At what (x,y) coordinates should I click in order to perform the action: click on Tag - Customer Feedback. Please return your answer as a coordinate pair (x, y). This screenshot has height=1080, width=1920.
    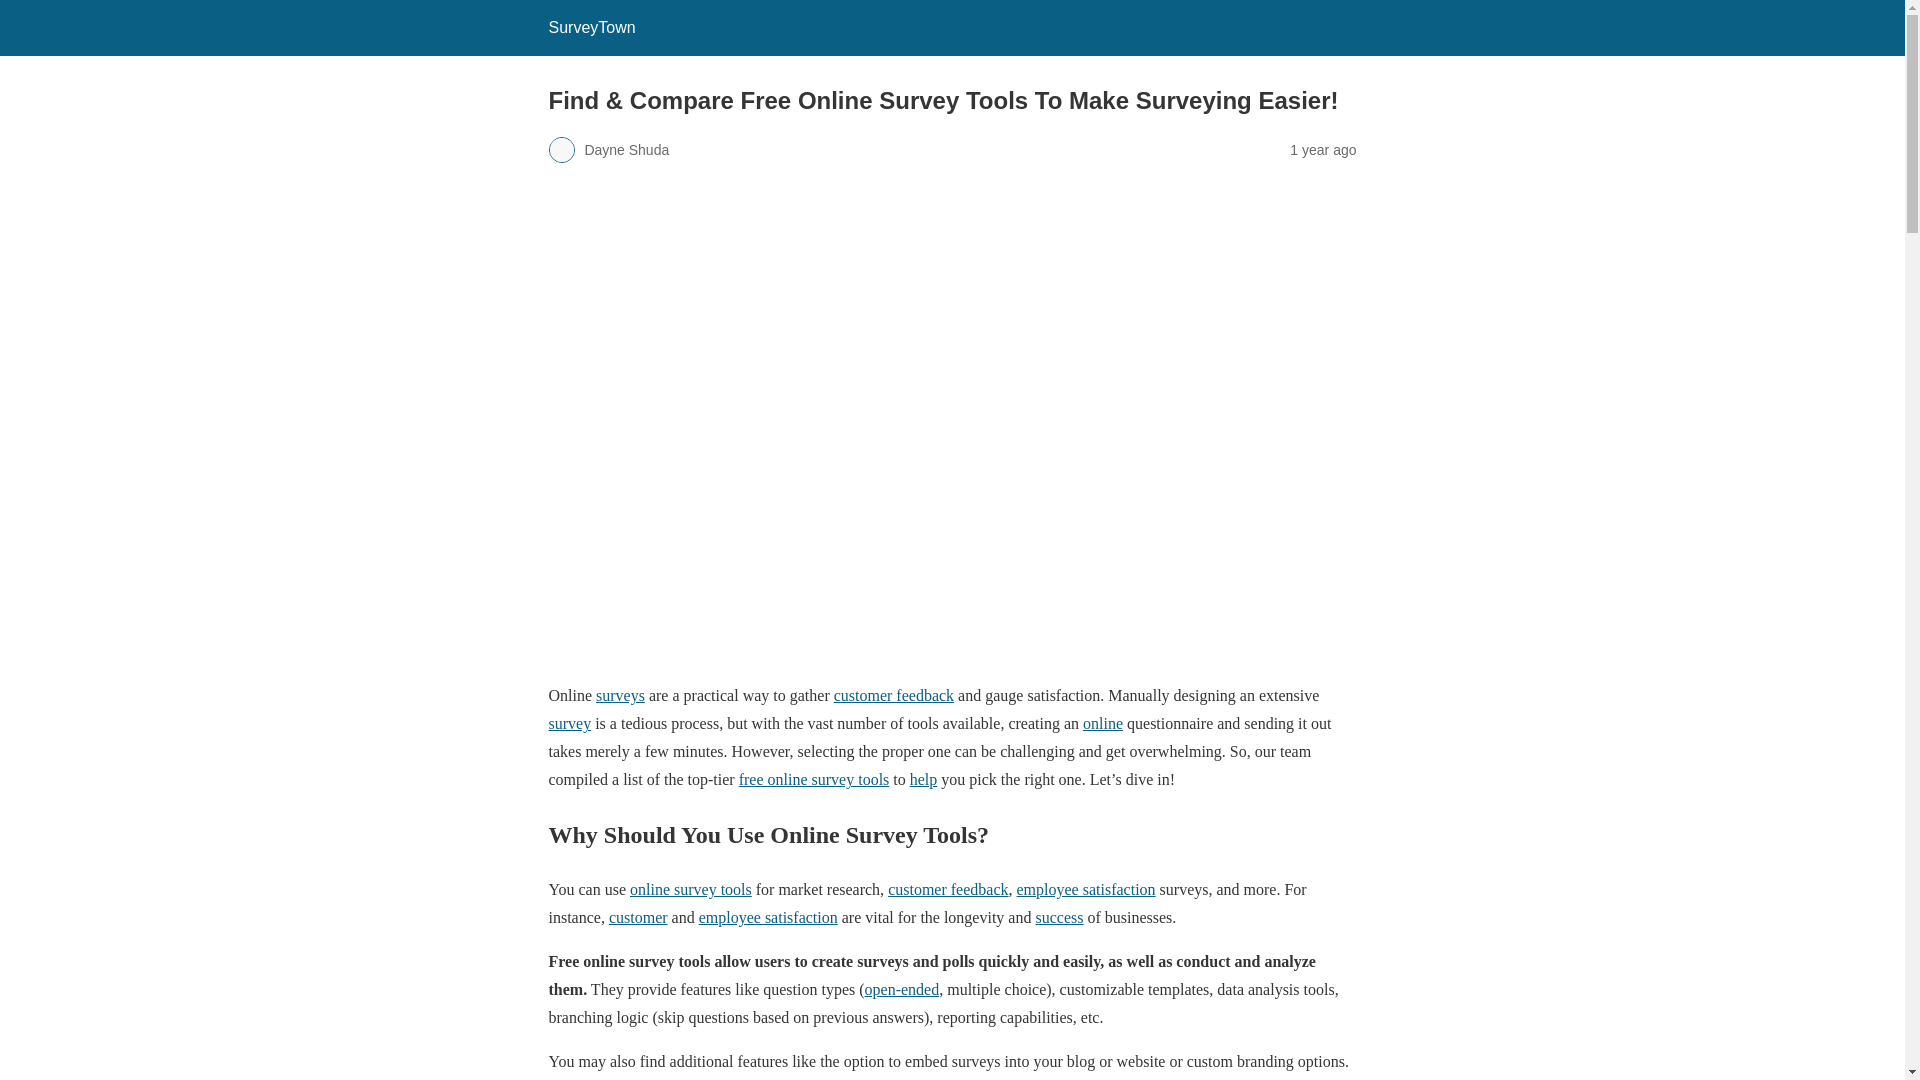
    Looking at the image, I should click on (894, 695).